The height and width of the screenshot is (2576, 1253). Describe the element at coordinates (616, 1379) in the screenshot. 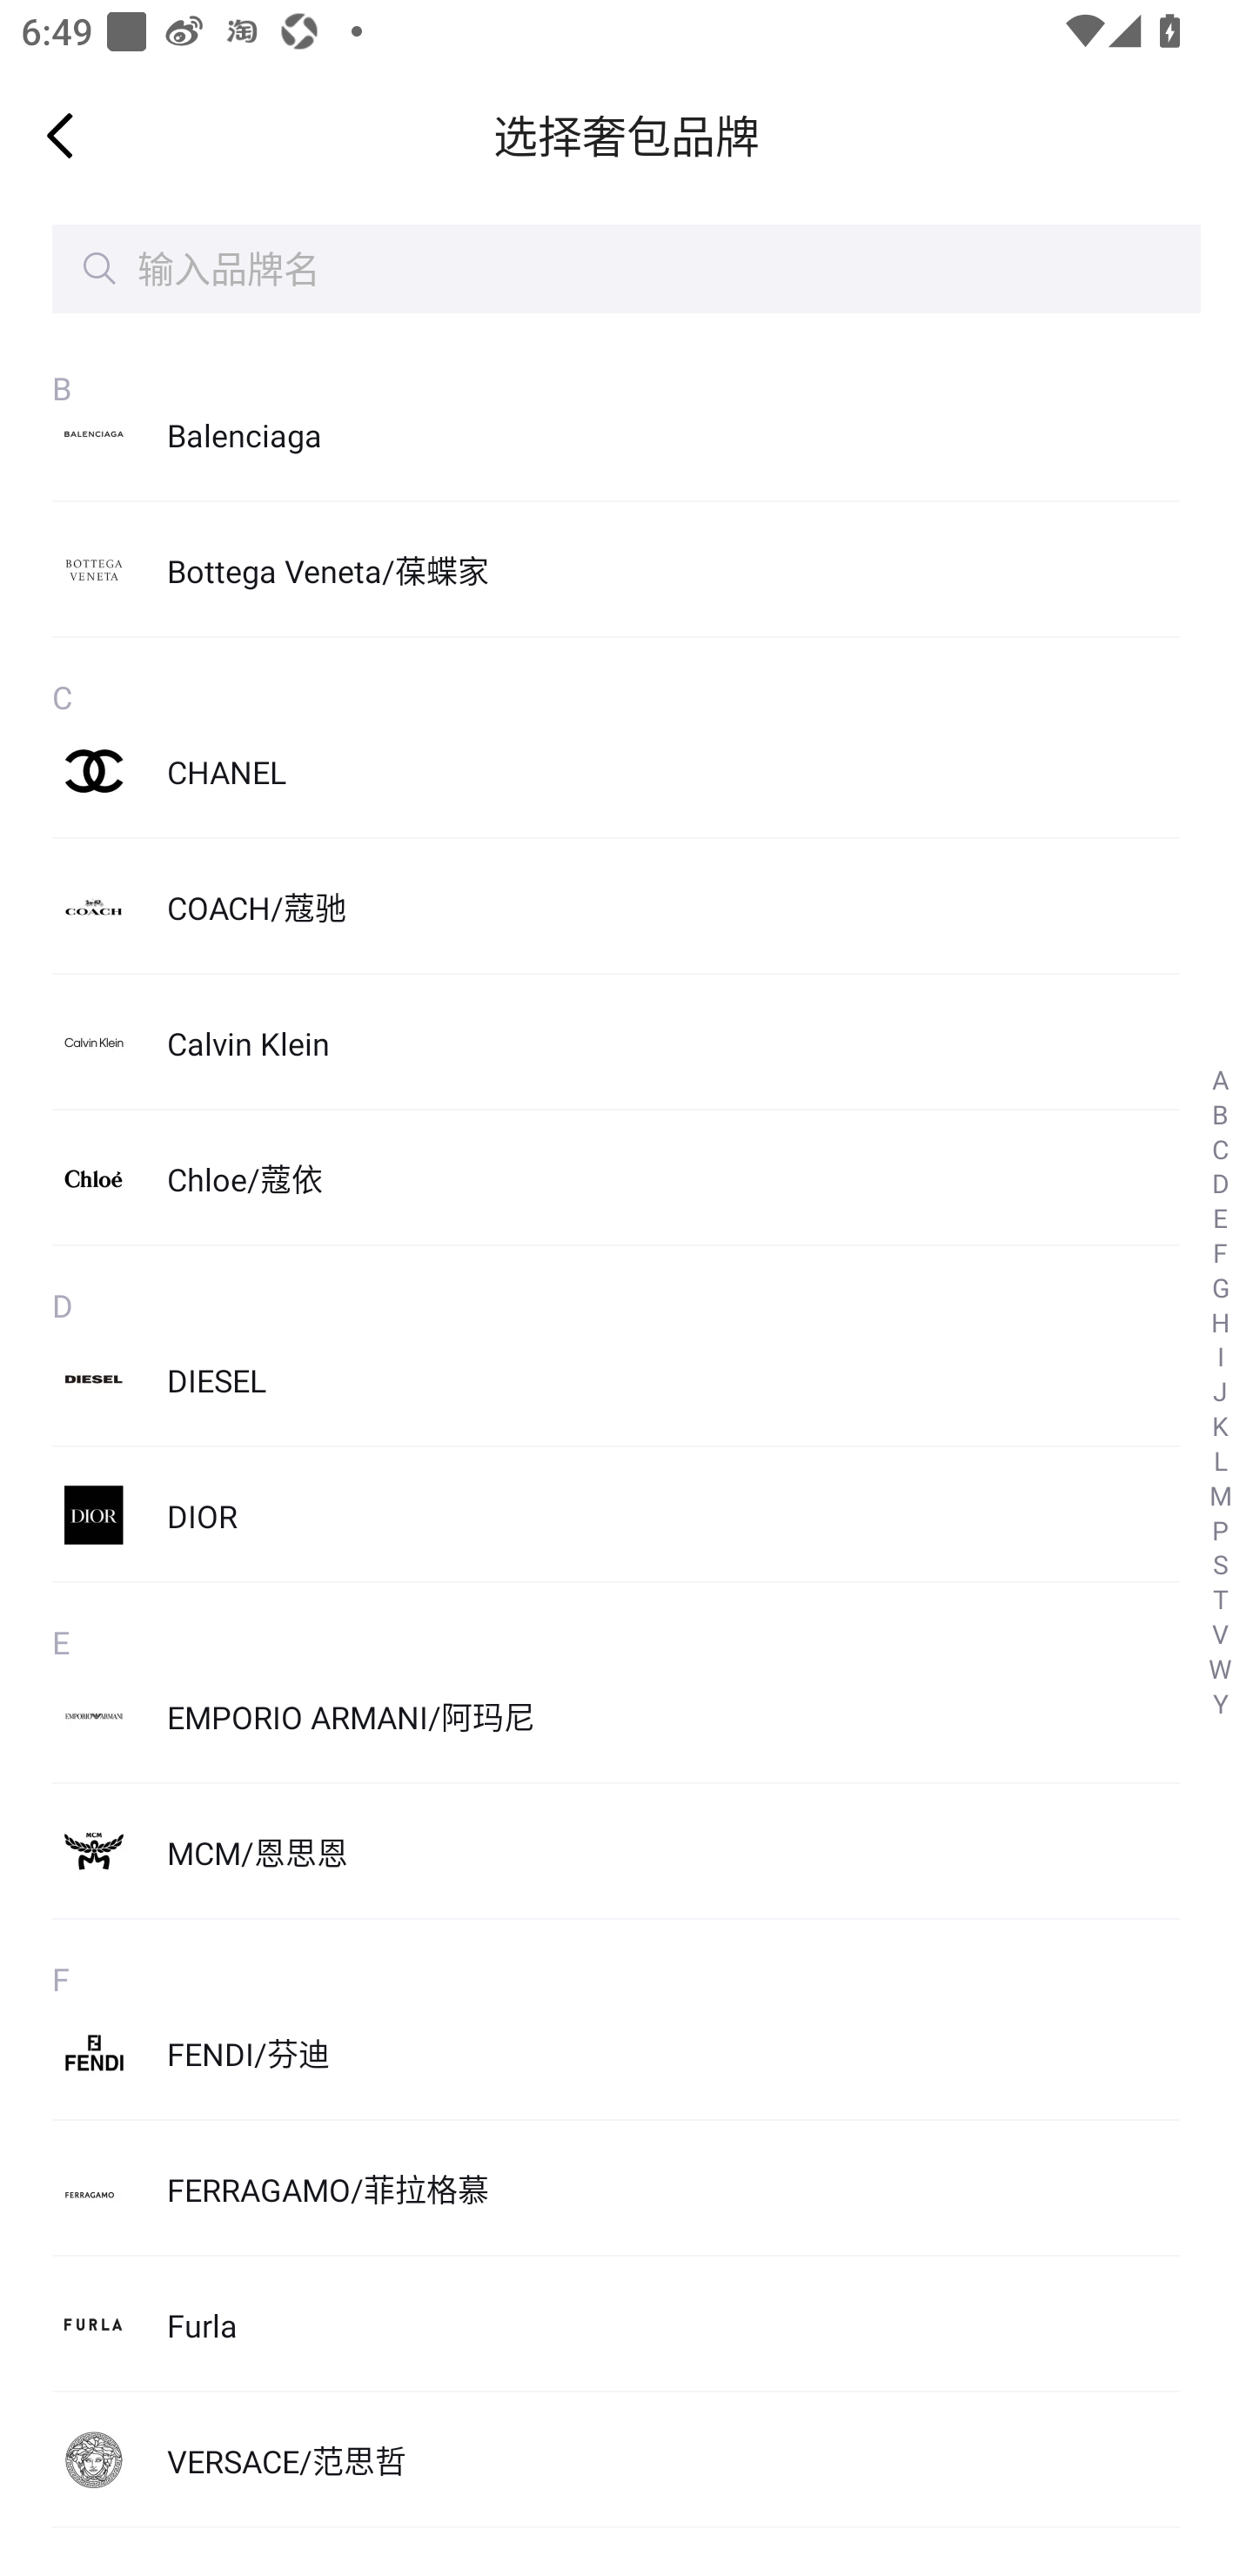

I see `DIESEL` at that location.